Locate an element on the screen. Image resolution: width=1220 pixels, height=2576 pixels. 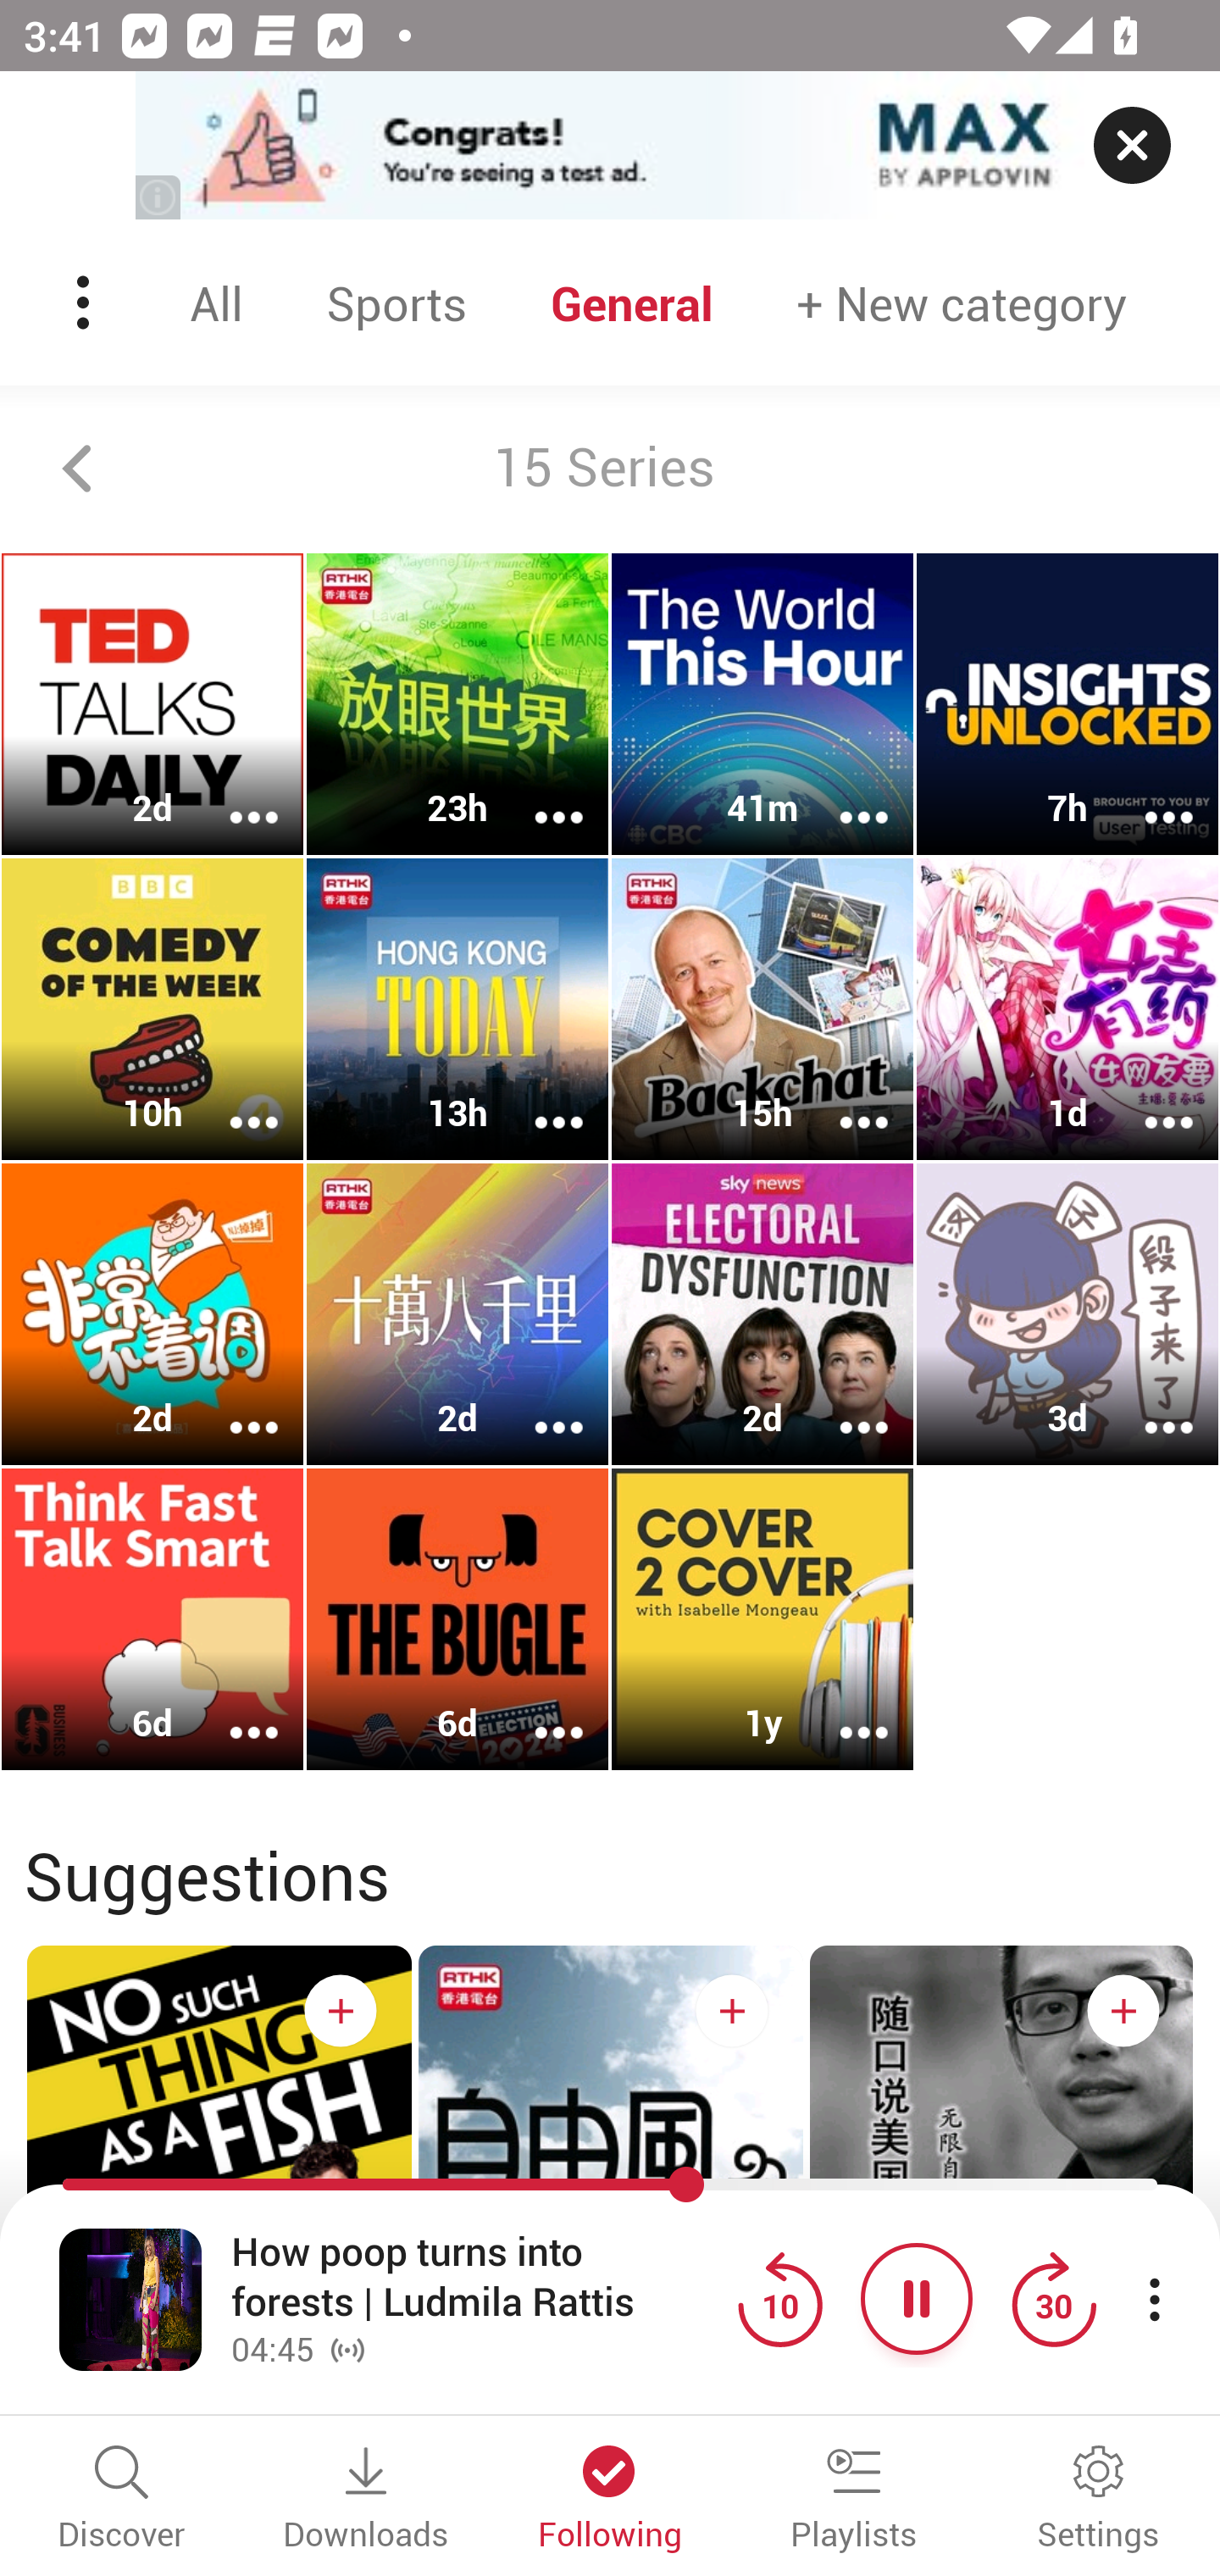
Open fullscreen player is located at coordinates (130, 2298).